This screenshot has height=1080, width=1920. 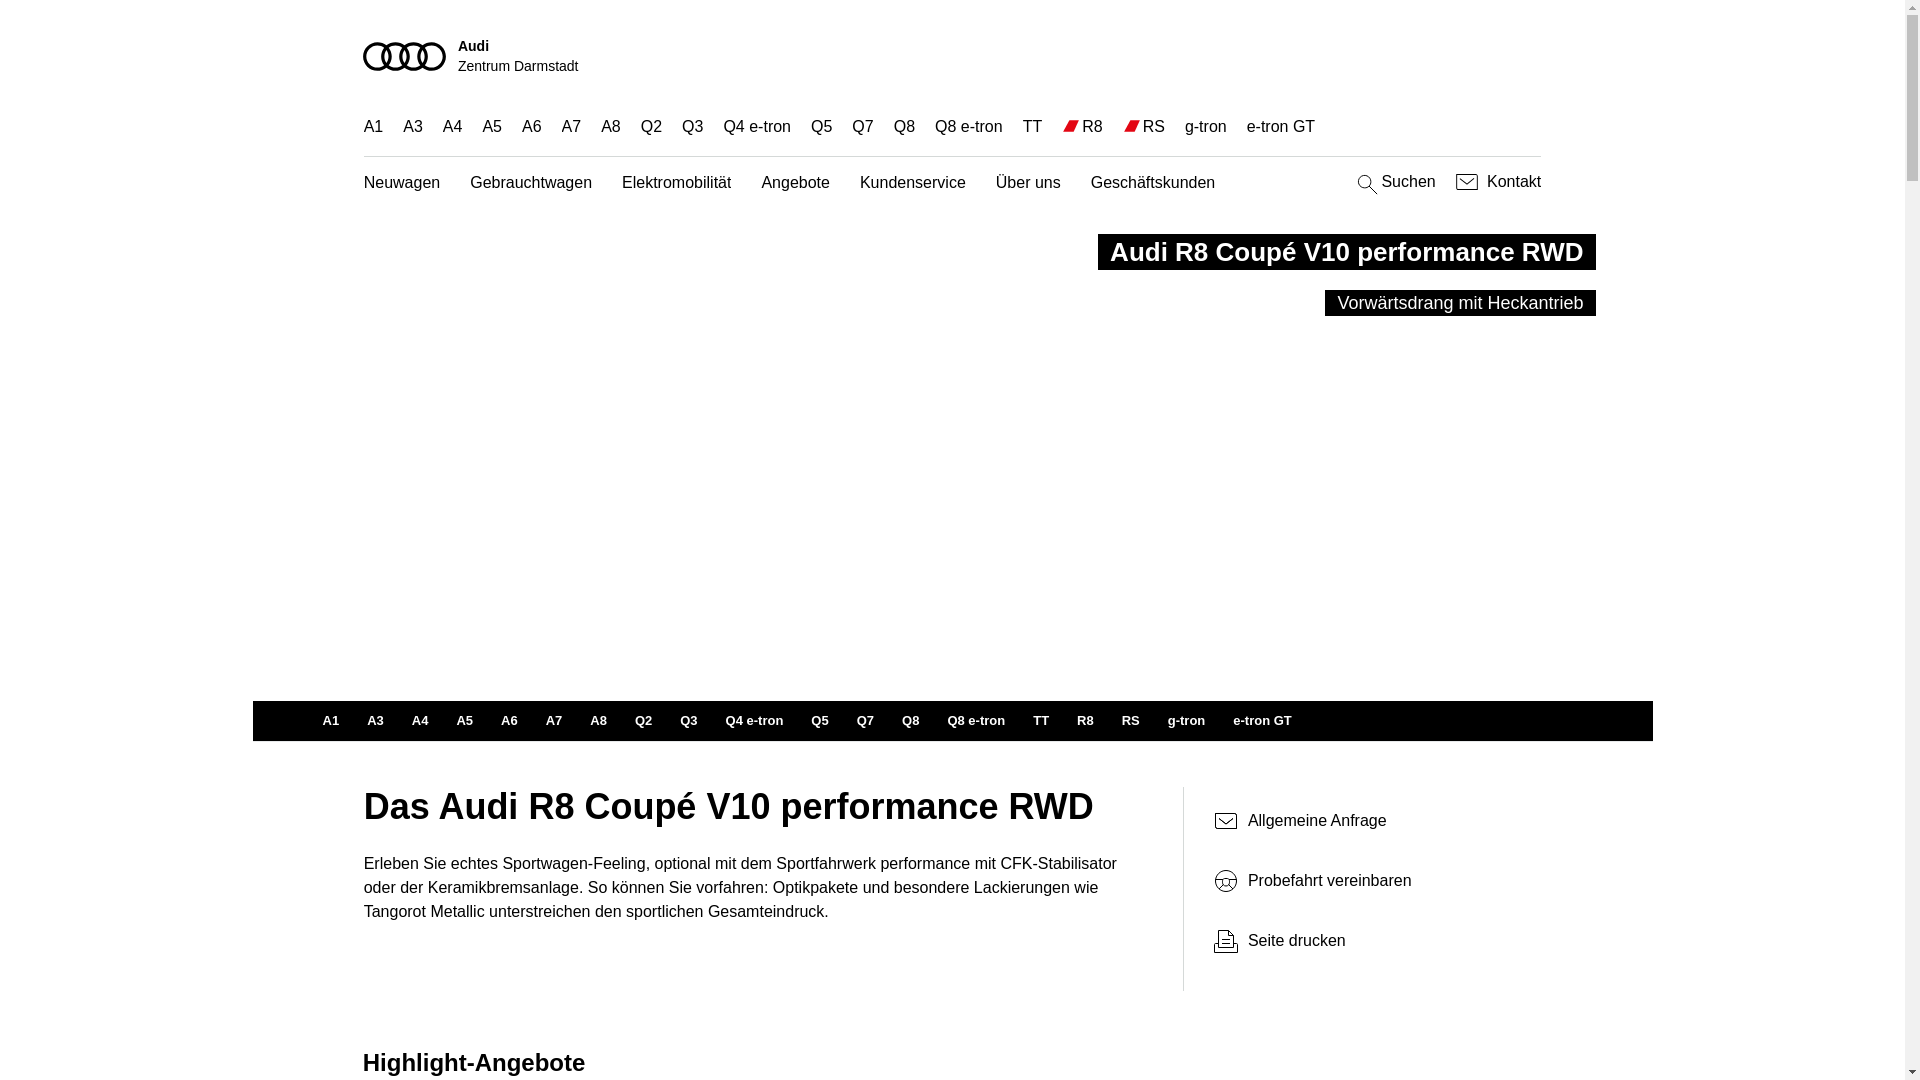 What do you see at coordinates (866, 721) in the screenshot?
I see `Q7` at bounding box center [866, 721].